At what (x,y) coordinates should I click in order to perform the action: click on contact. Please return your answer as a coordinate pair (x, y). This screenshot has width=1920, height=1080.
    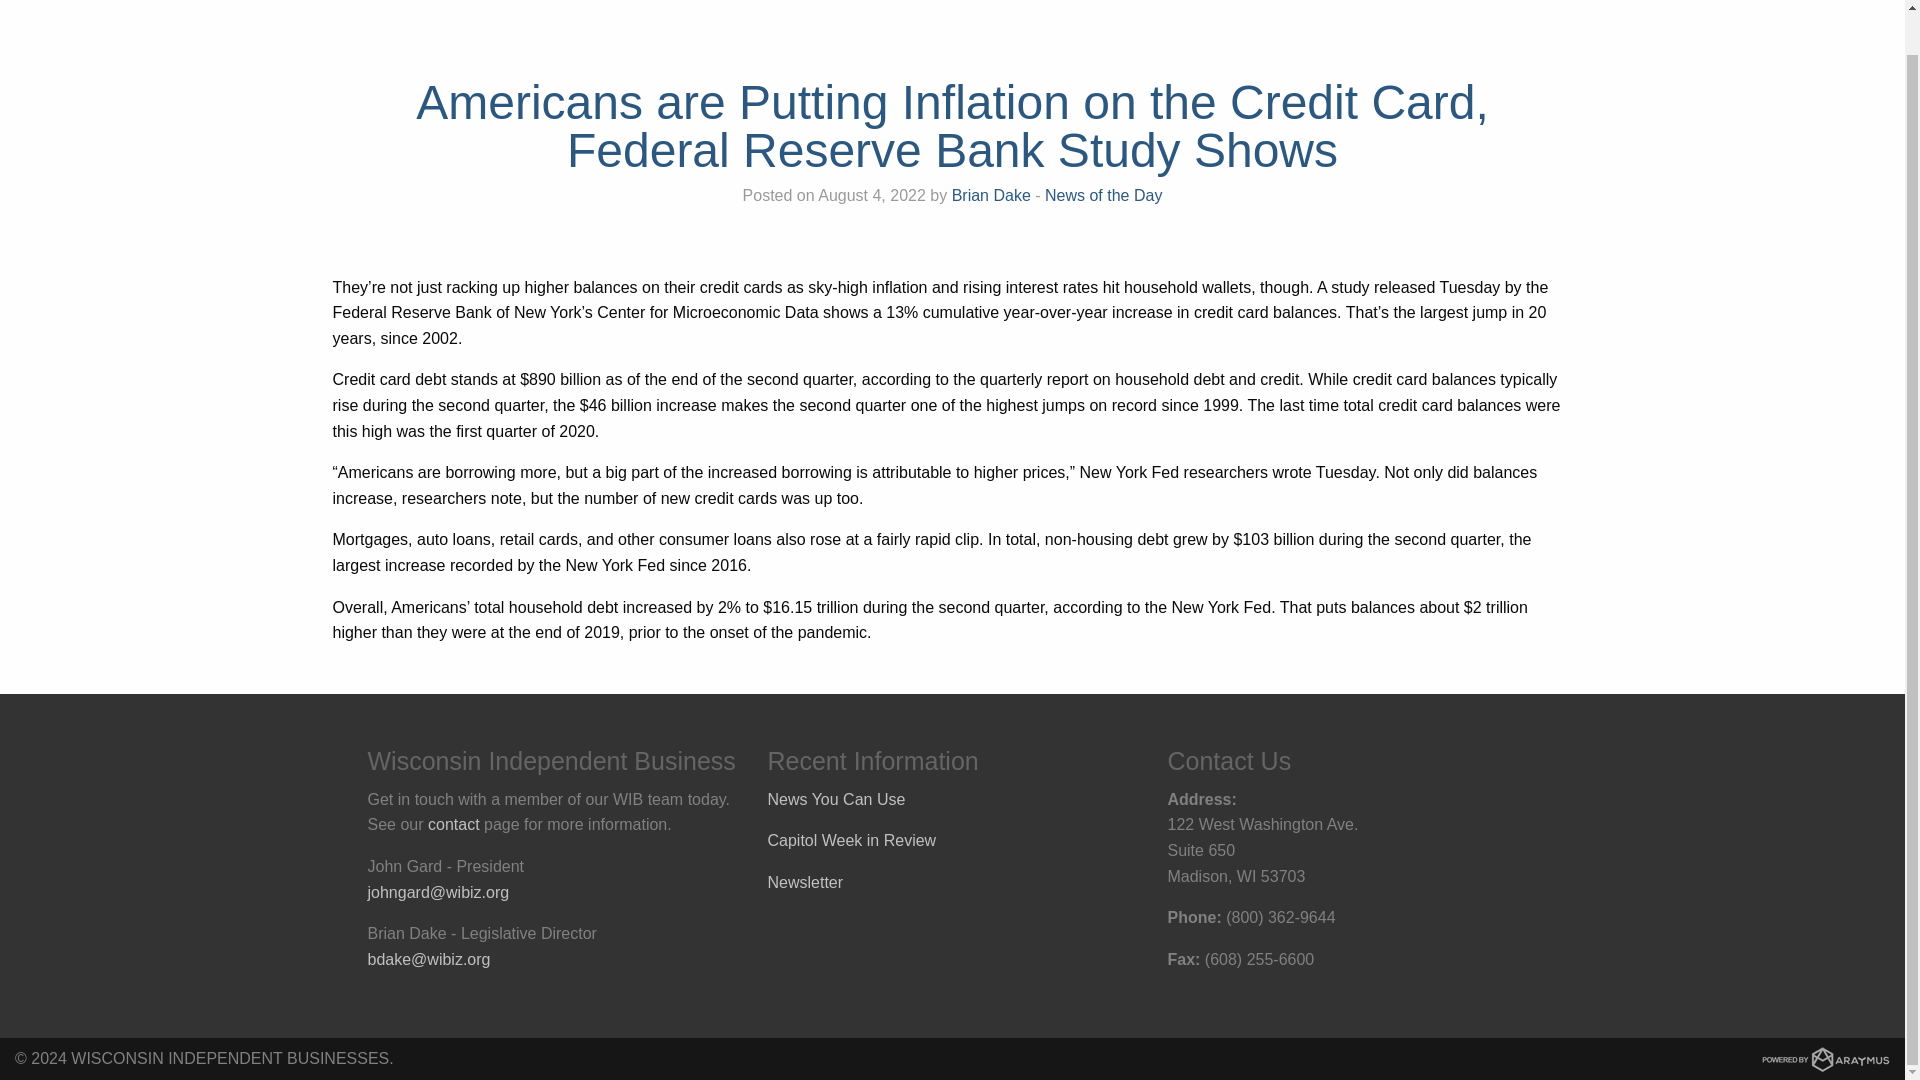
    Looking at the image, I should click on (454, 824).